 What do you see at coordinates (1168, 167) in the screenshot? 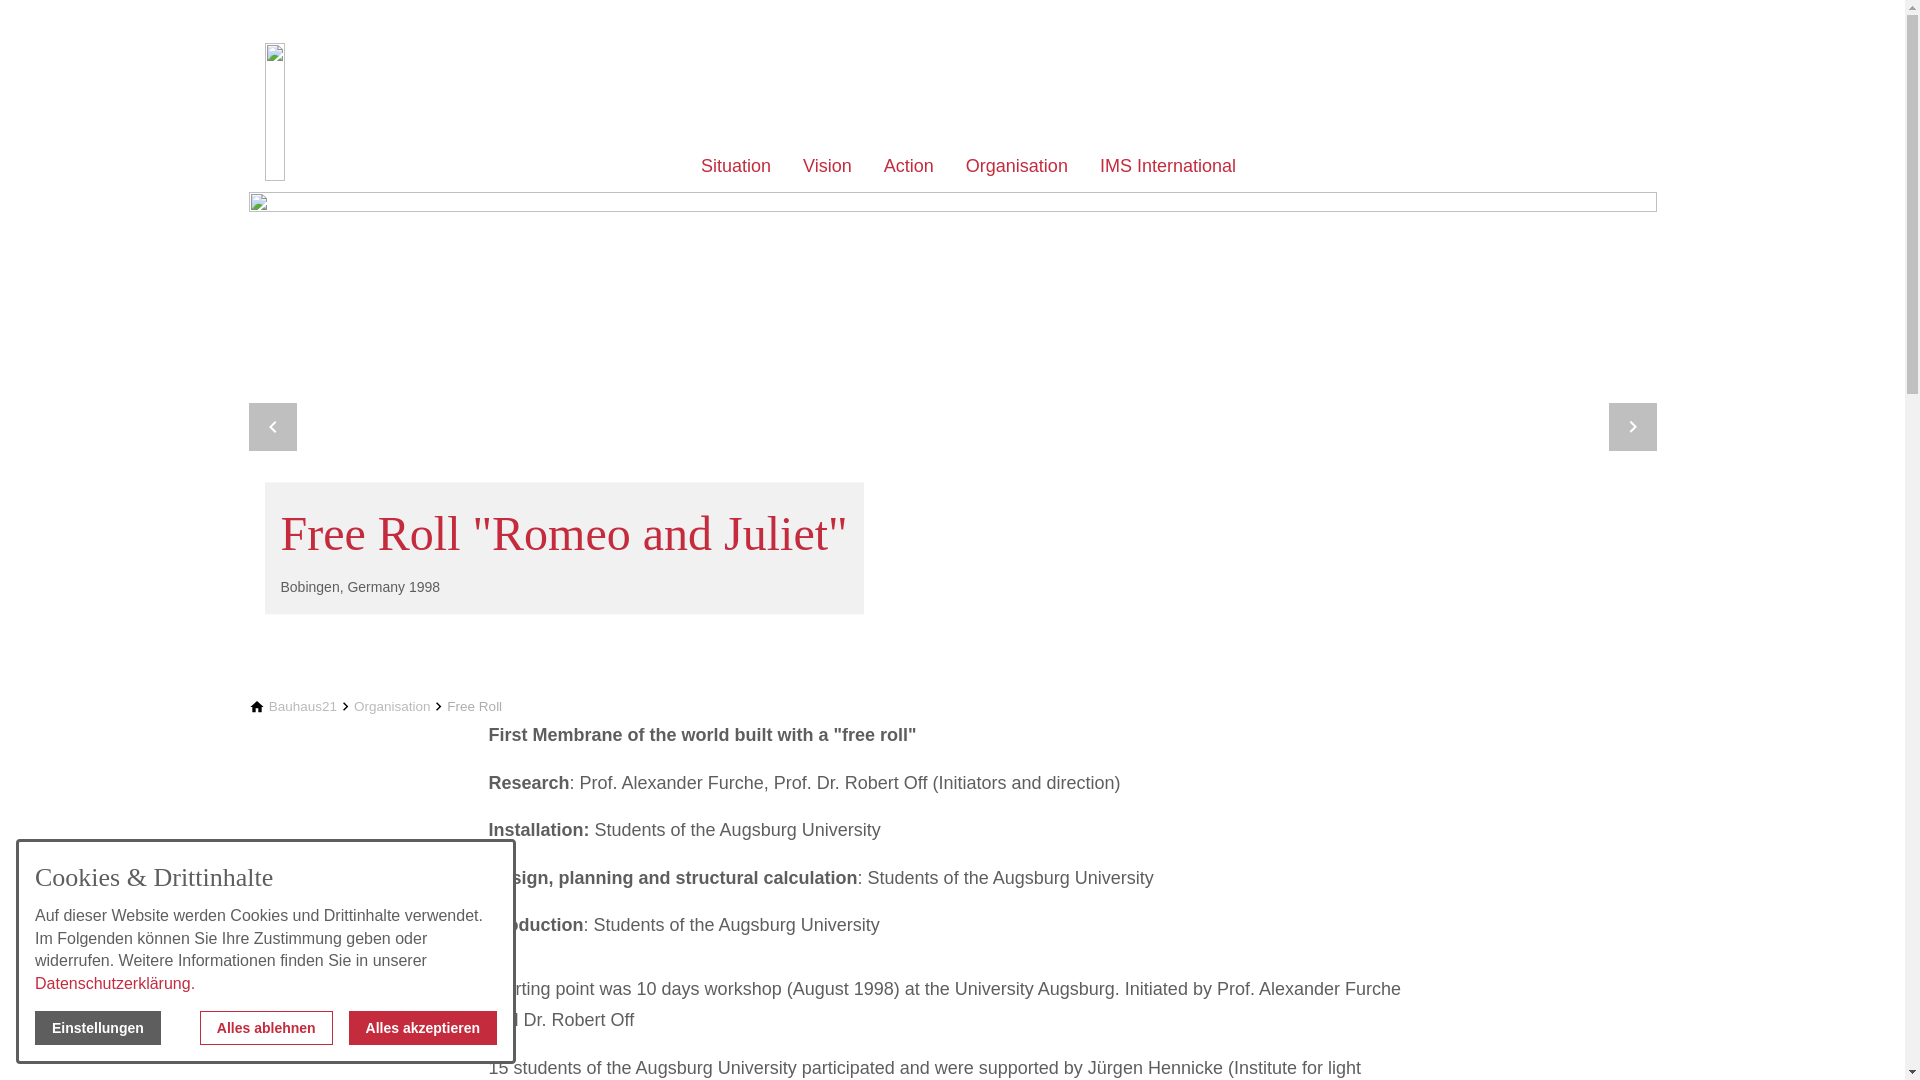
I see `IMS International` at bounding box center [1168, 167].